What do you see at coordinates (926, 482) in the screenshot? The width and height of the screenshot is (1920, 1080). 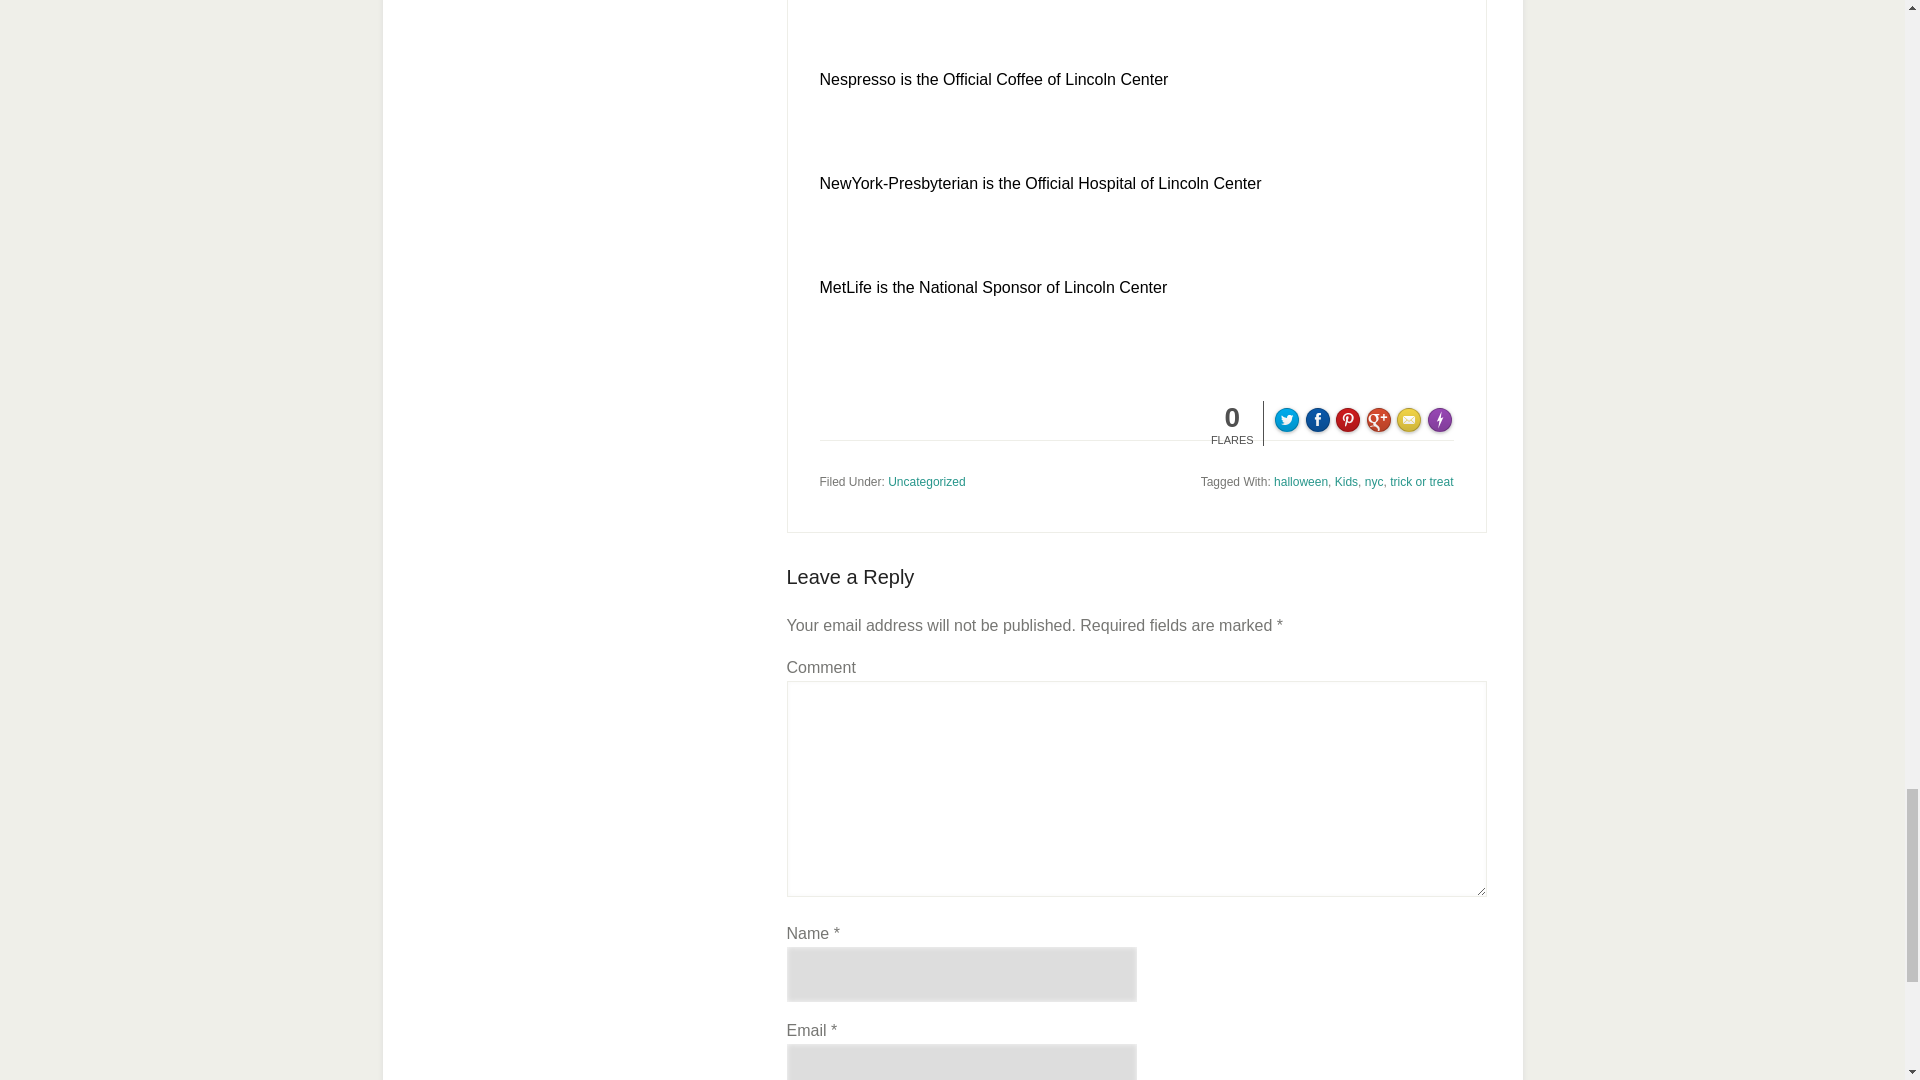 I see `Uncategorized` at bounding box center [926, 482].